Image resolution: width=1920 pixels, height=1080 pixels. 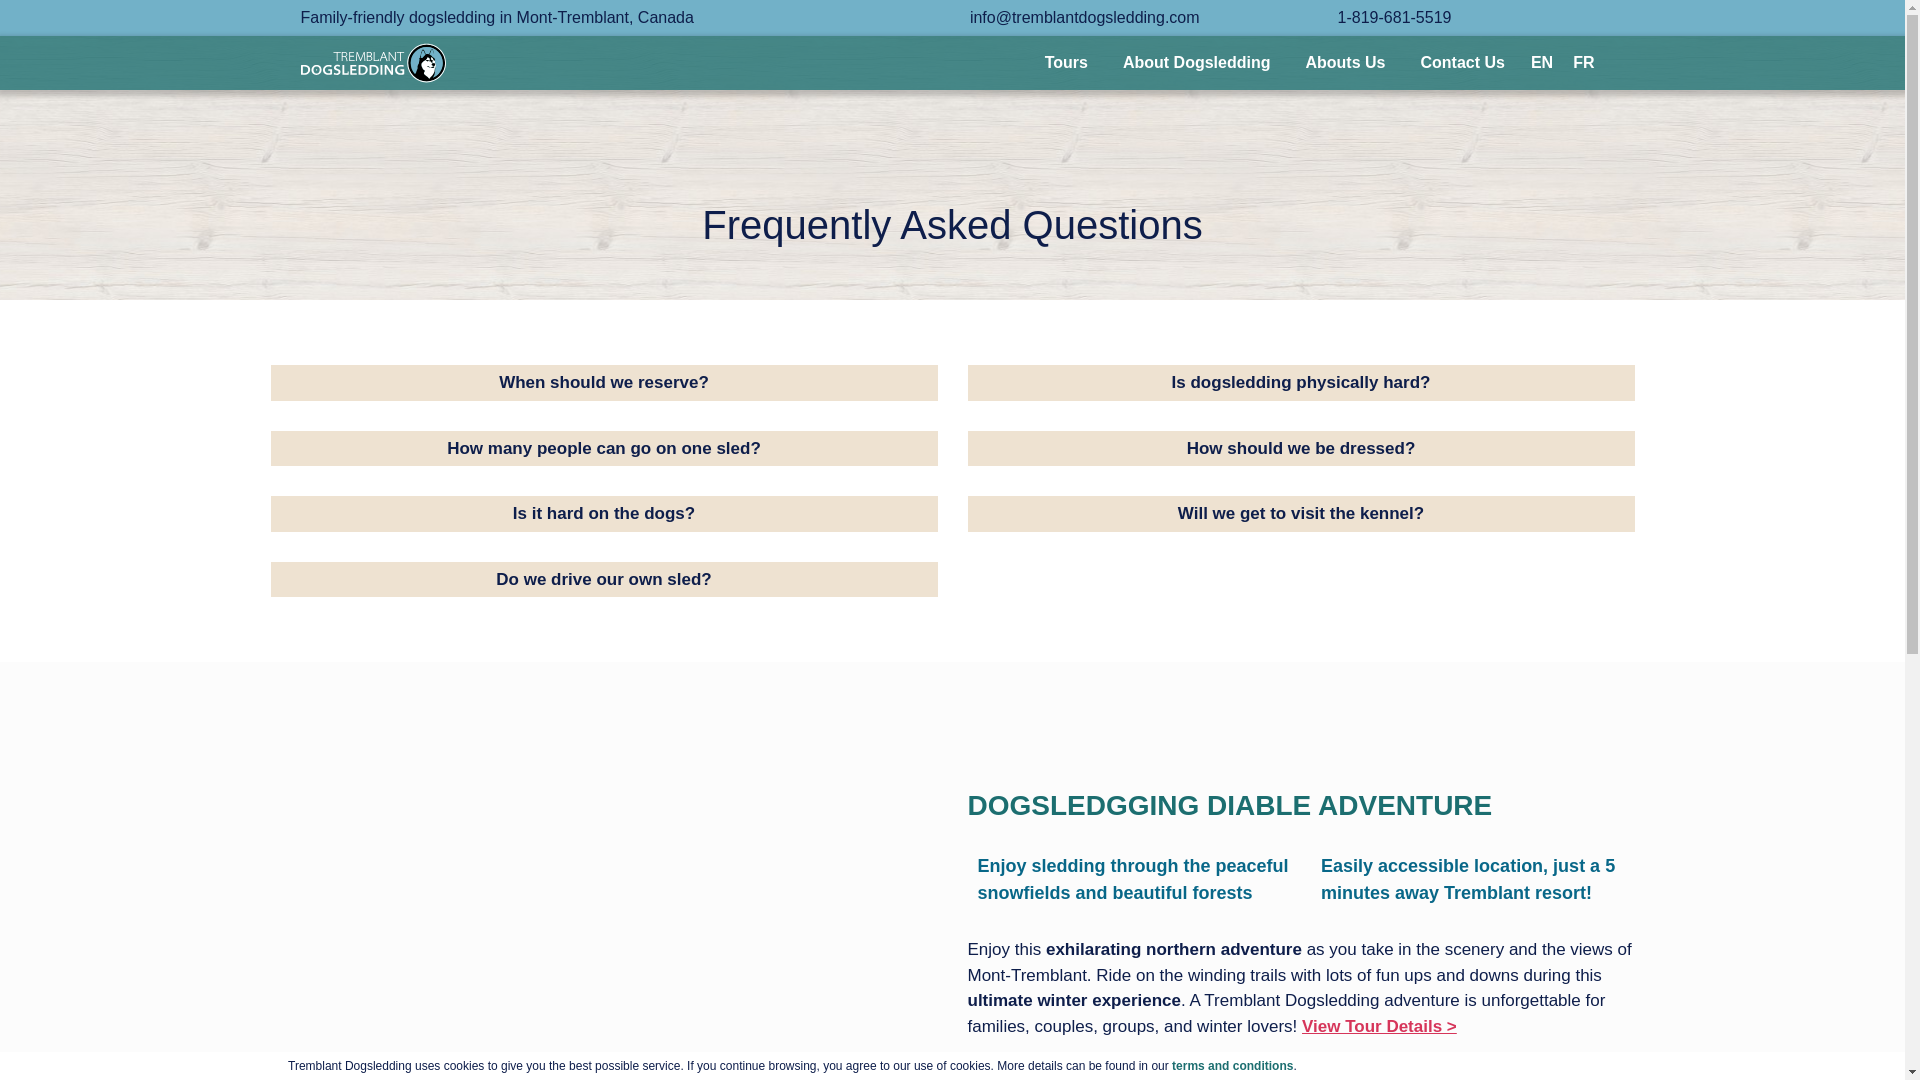 What do you see at coordinates (1394, 16) in the screenshot?
I see `1-819-681-5519` at bounding box center [1394, 16].